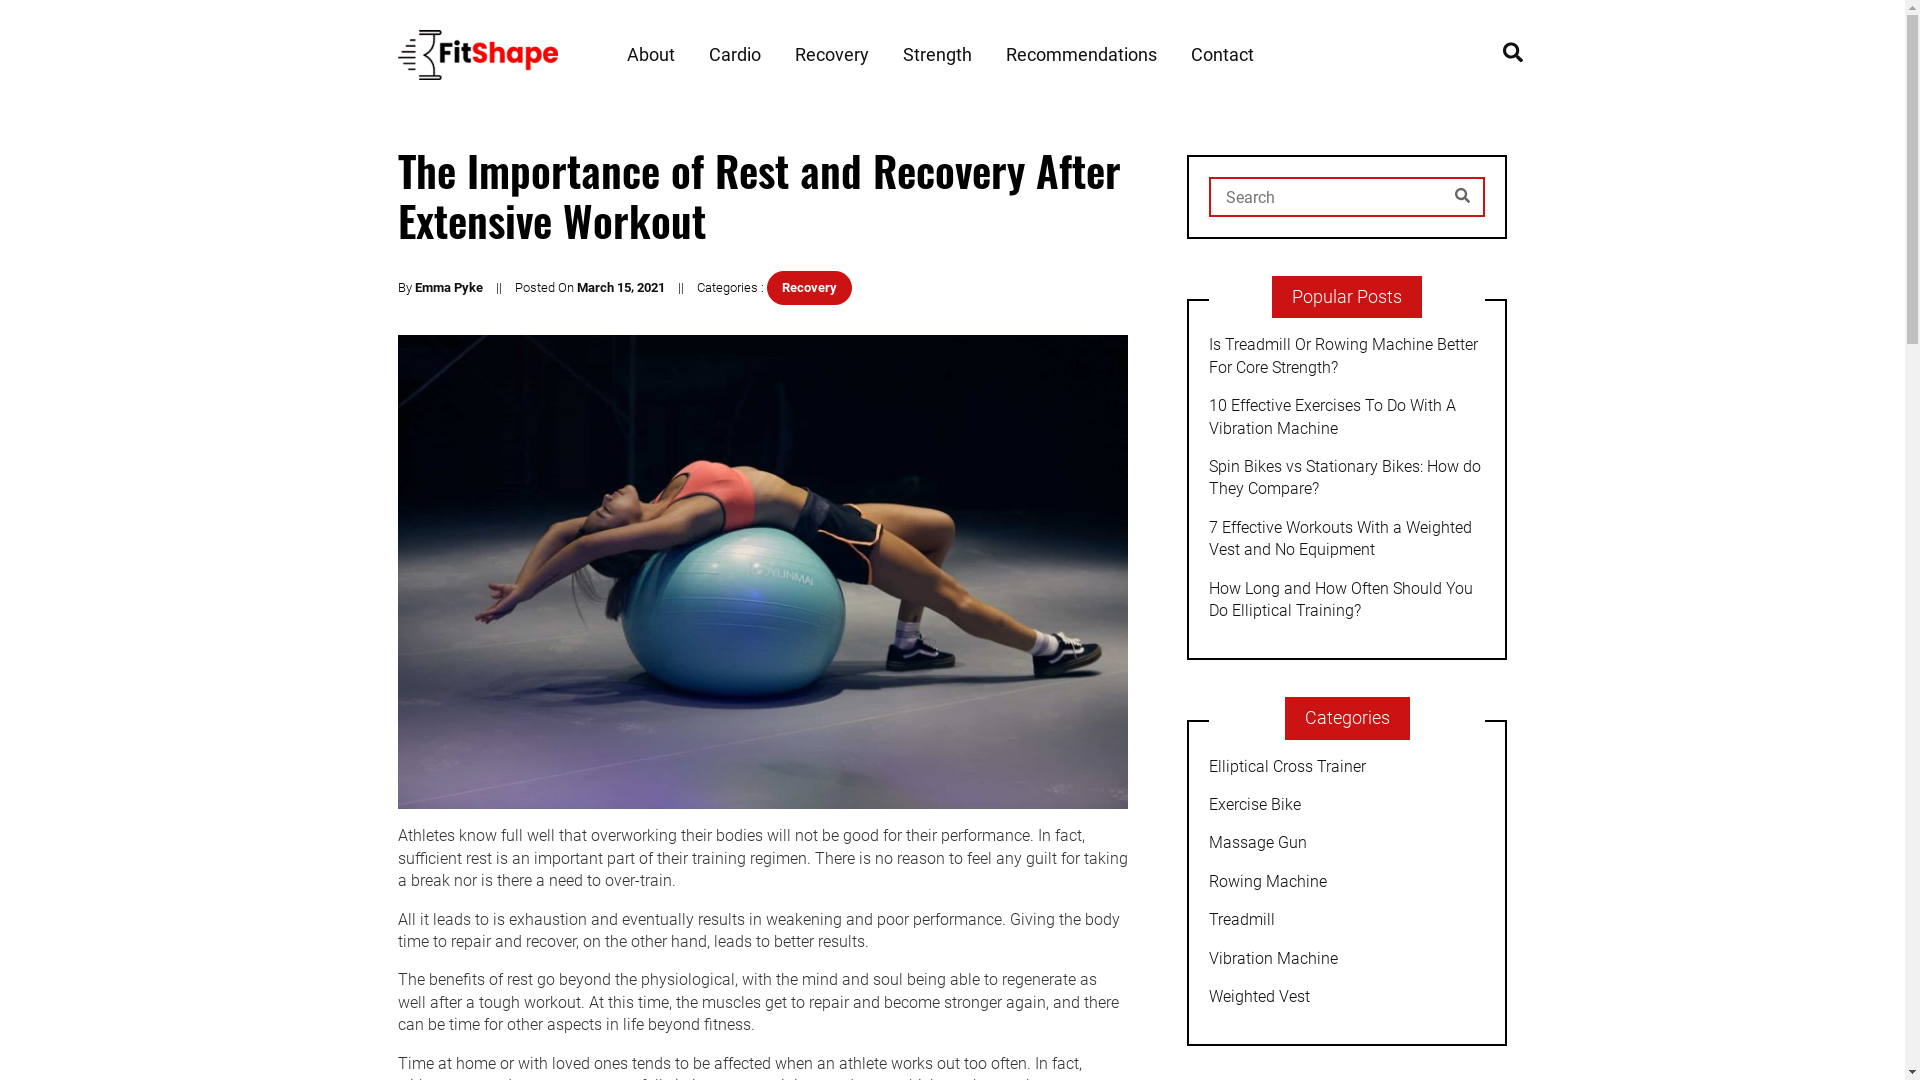 This screenshot has height=1080, width=1920. Describe the element at coordinates (1347, 418) in the screenshot. I see `10 Effective Exercises To Do With A Vibration Machine` at that location.